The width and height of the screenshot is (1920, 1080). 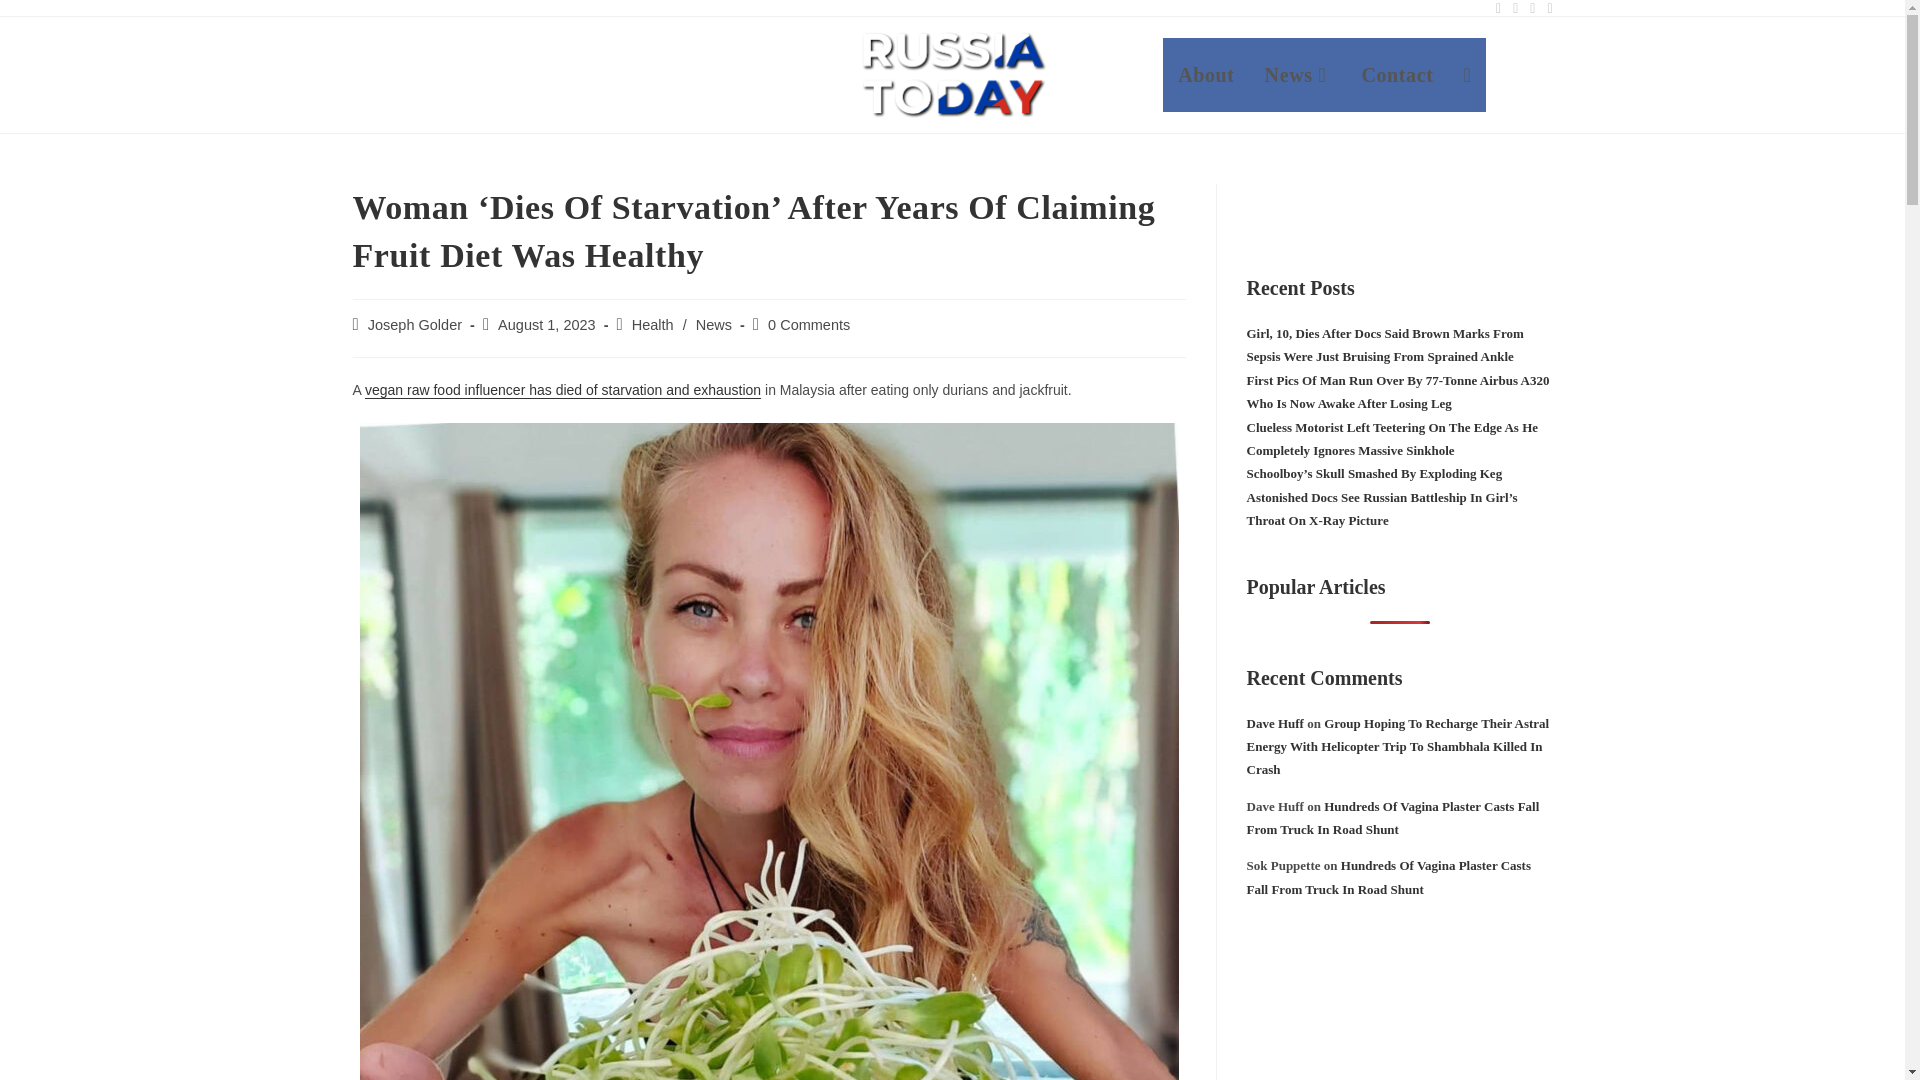 What do you see at coordinates (1206, 74) in the screenshot?
I see `About` at bounding box center [1206, 74].